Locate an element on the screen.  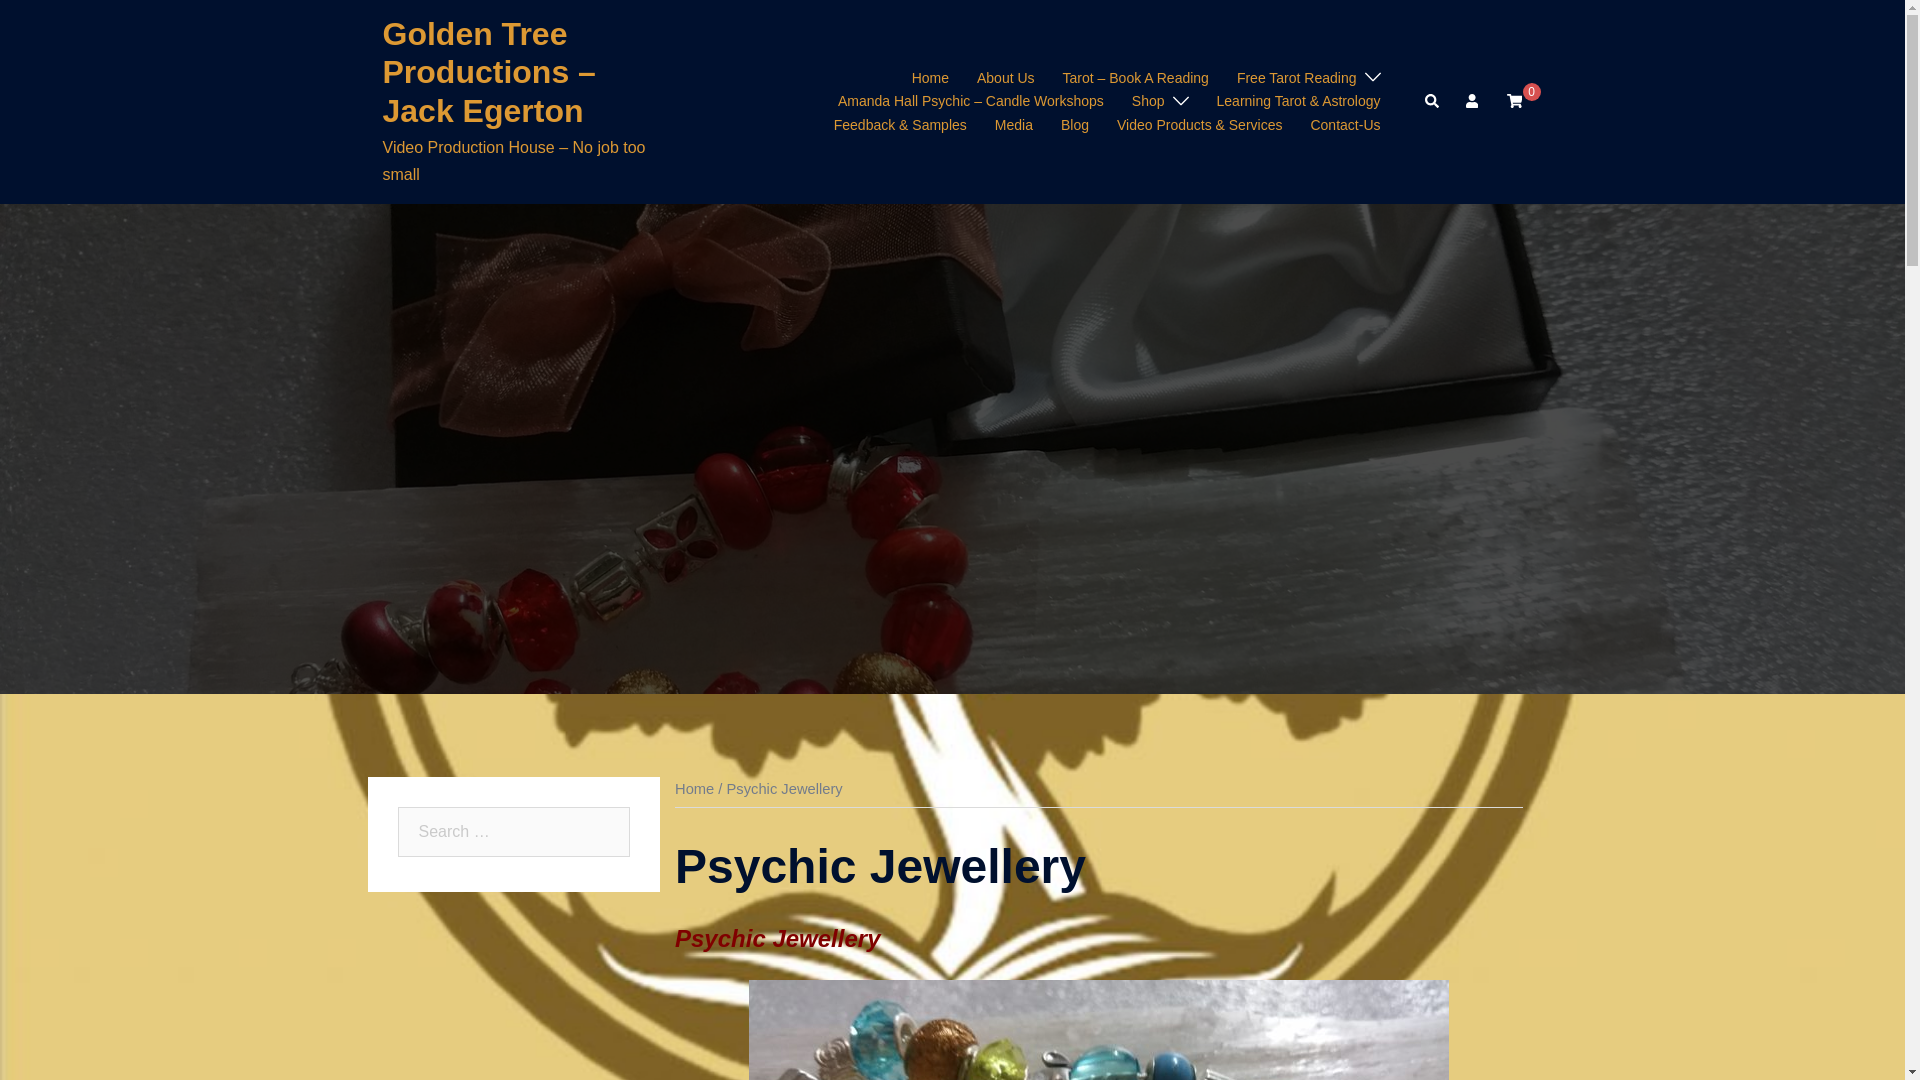
Blog is located at coordinates (1075, 126).